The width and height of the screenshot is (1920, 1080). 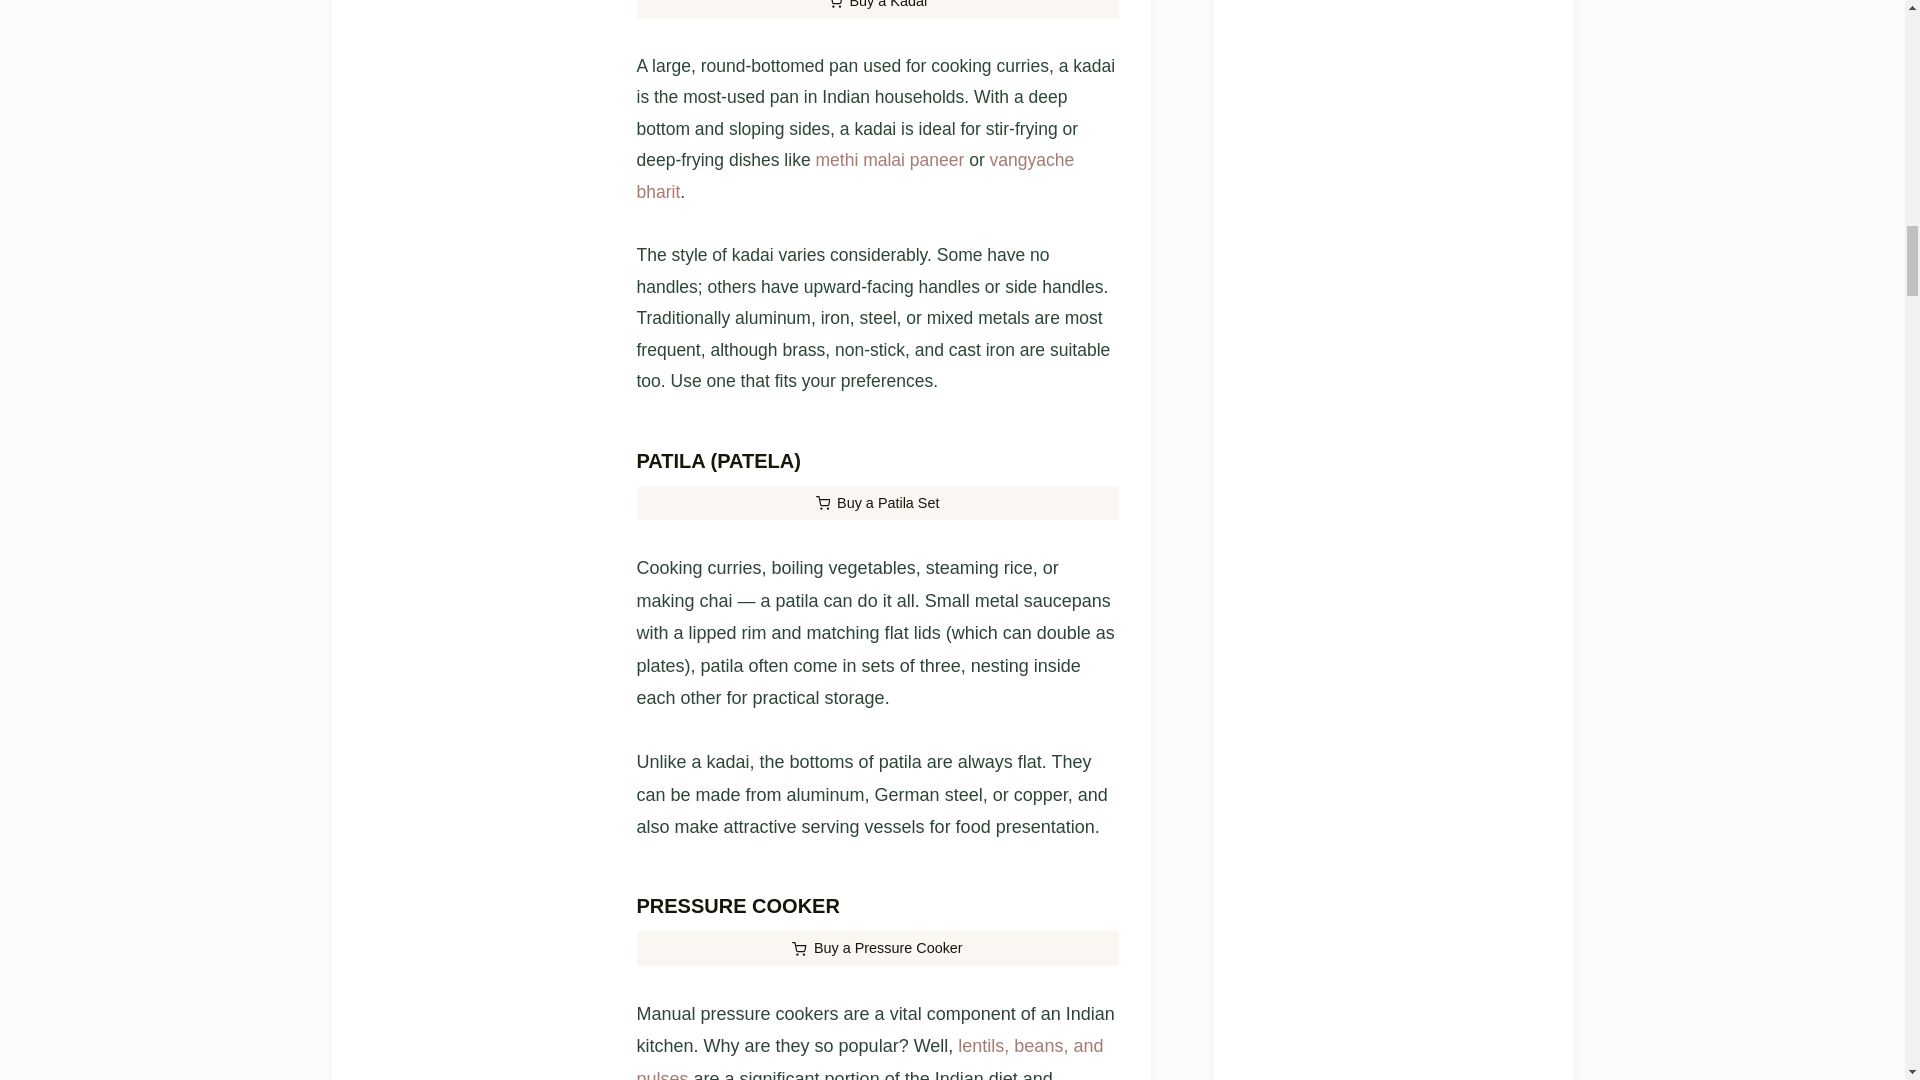 What do you see at coordinates (876, 10) in the screenshot?
I see `Buy a Kadai` at bounding box center [876, 10].